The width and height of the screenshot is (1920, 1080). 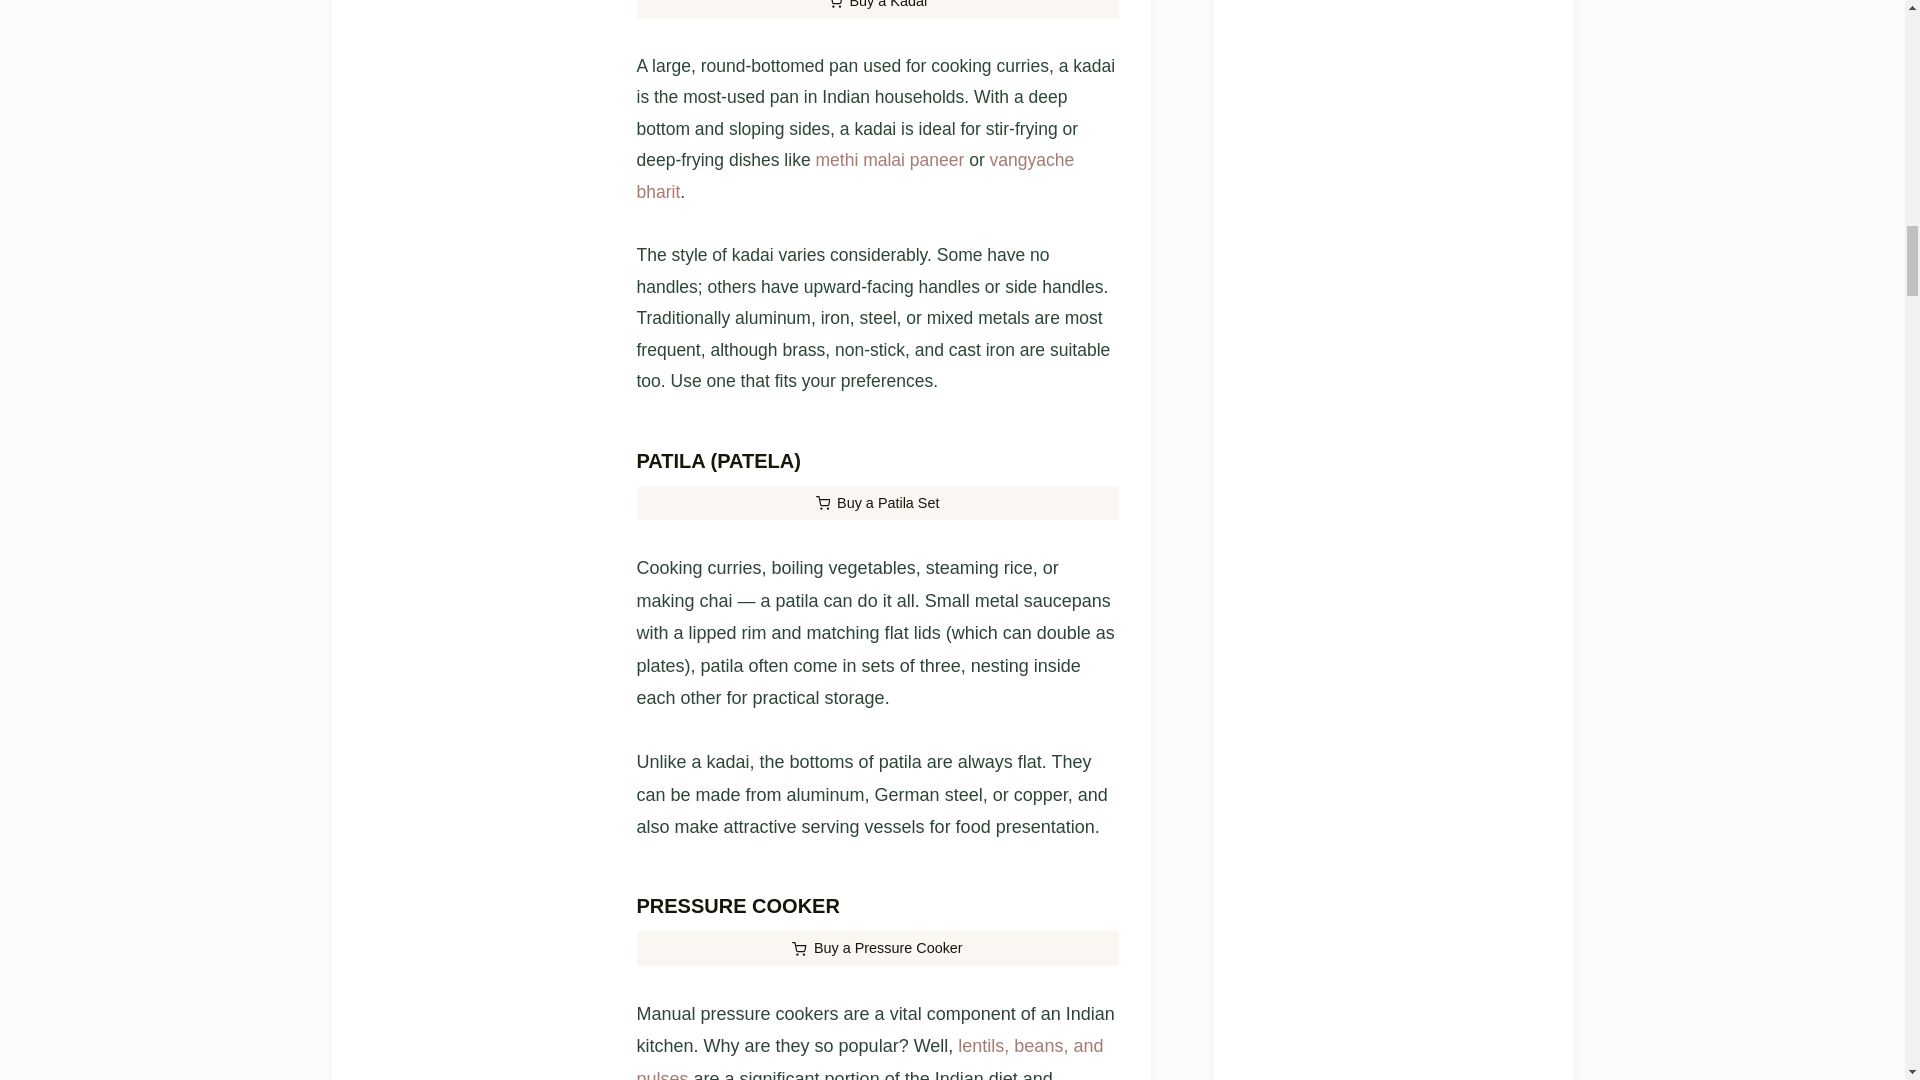 What do you see at coordinates (876, 10) in the screenshot?
I see `Buy a Kadai` at bounding box center [876, 10].